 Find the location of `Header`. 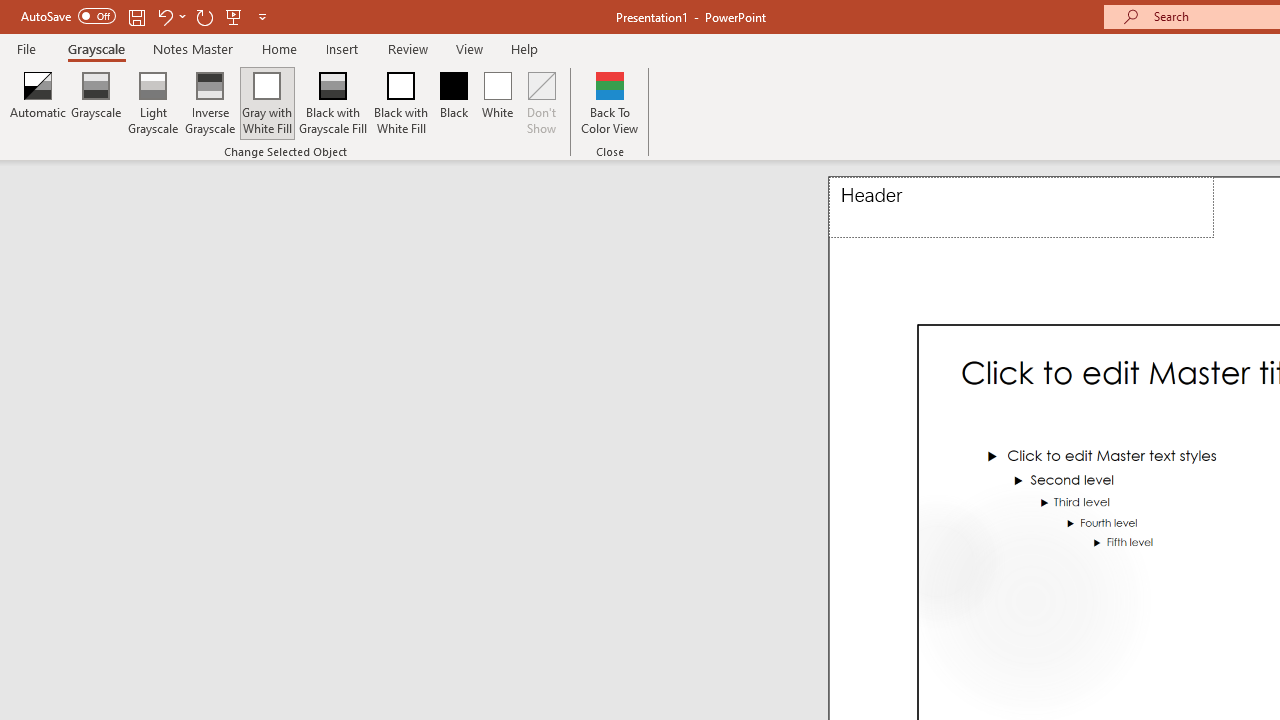

Header is located at coordinates (1021, 208).